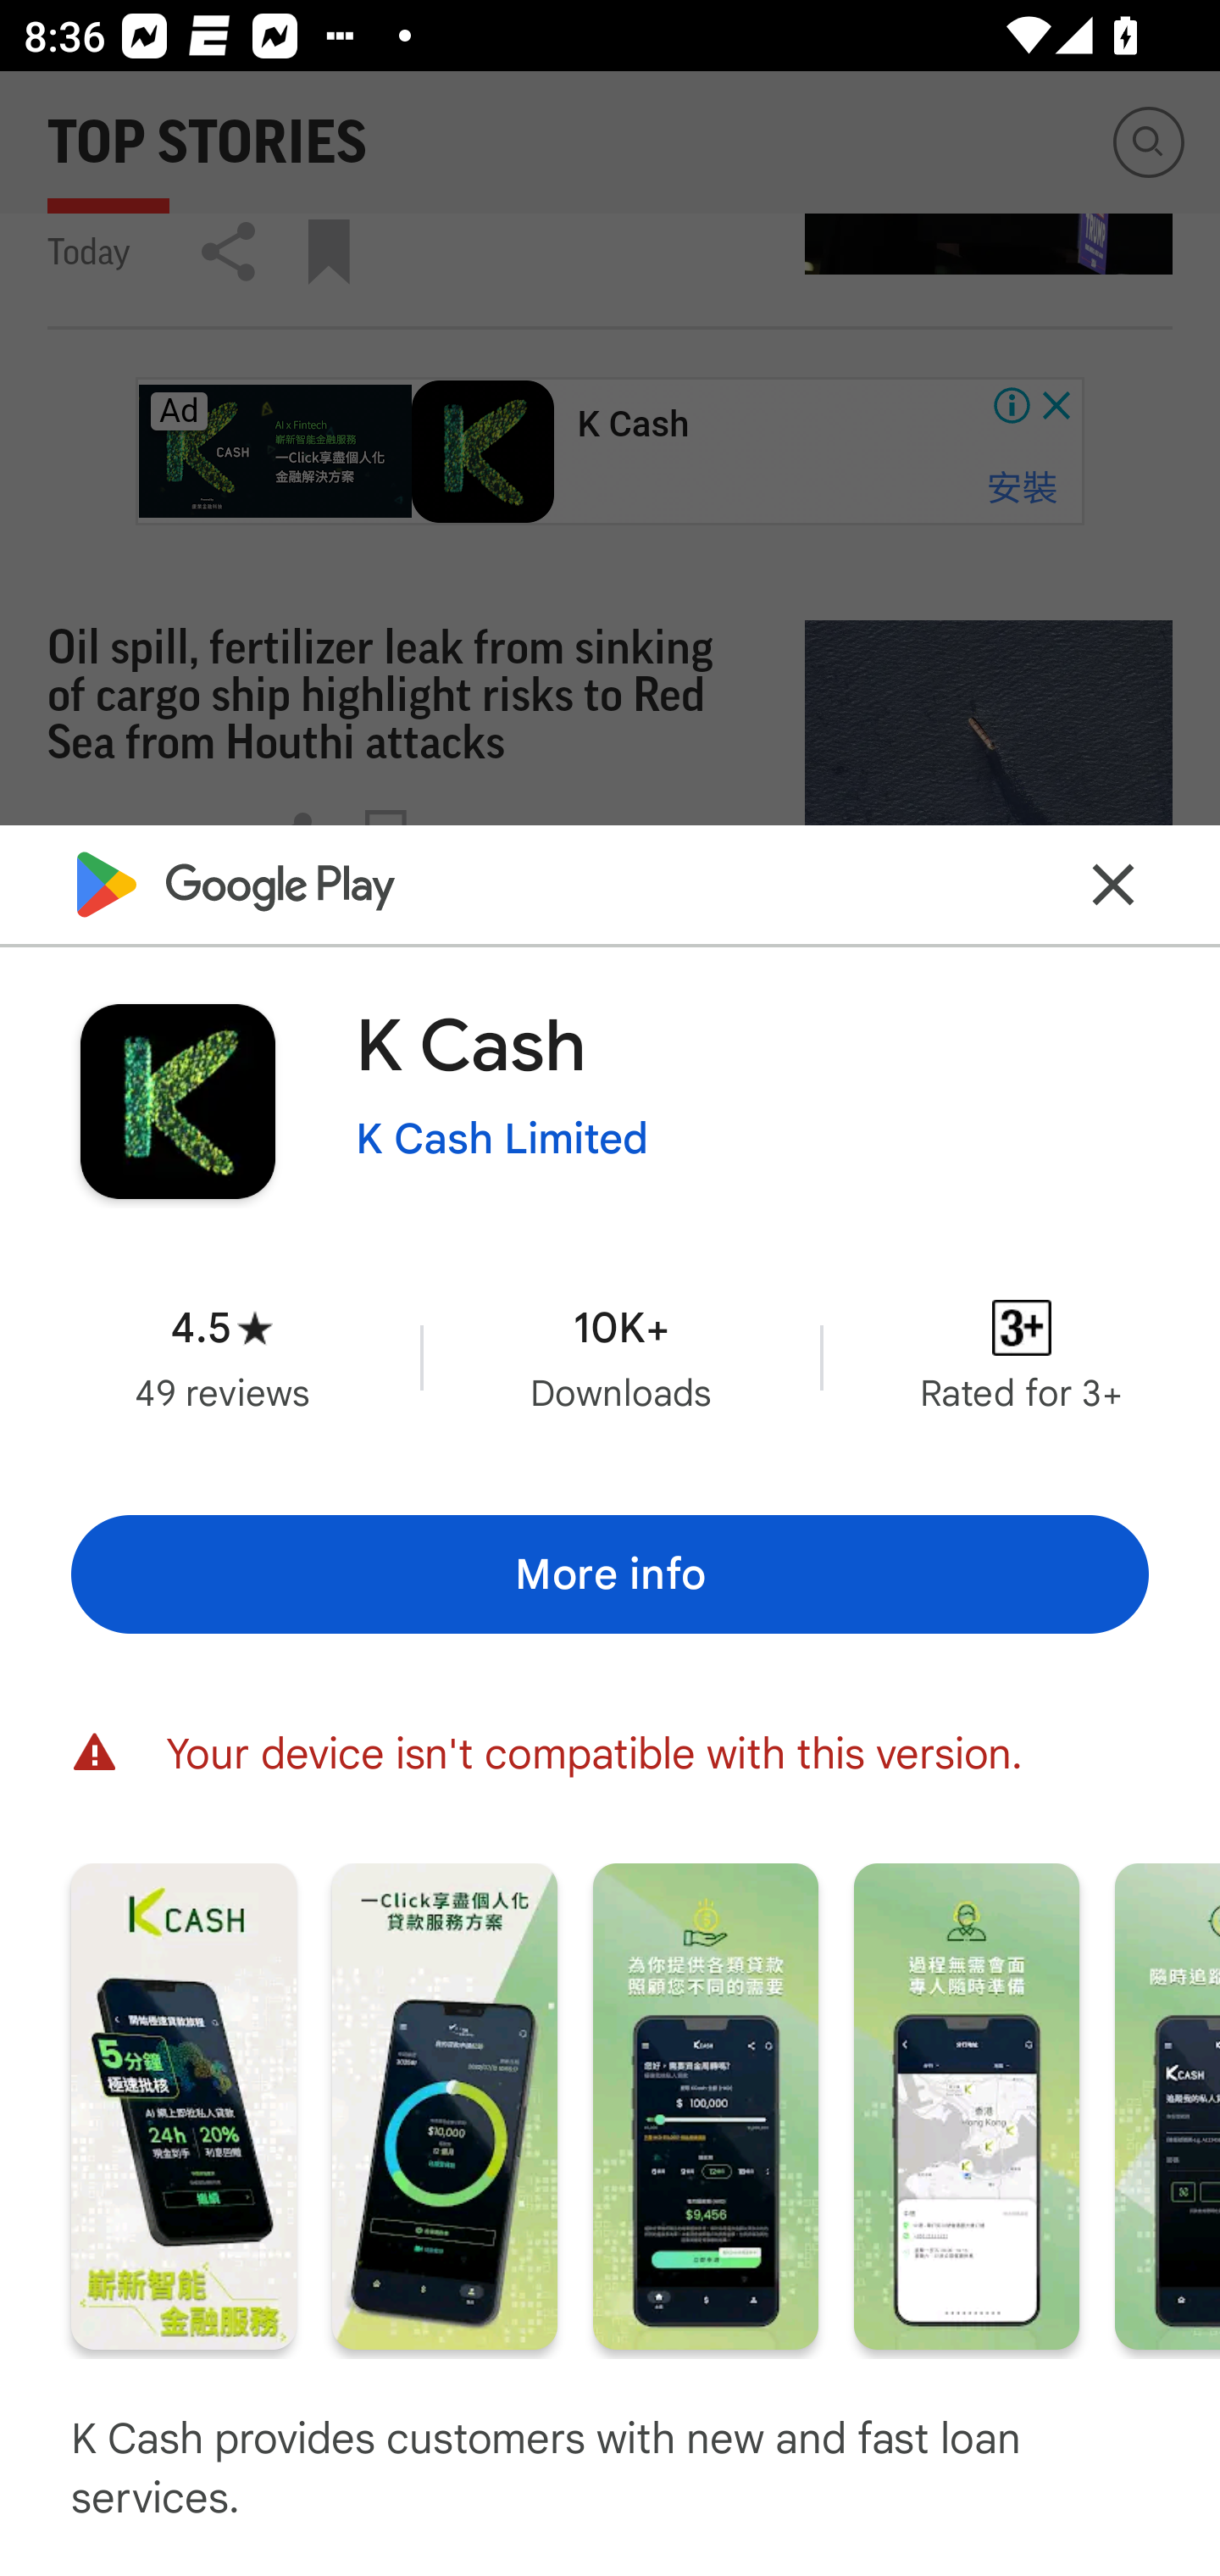  What do you see at coordinates (502, 1140) in the screenshot?
I see `K Cash Limited` at bounding box center [502, 1140].